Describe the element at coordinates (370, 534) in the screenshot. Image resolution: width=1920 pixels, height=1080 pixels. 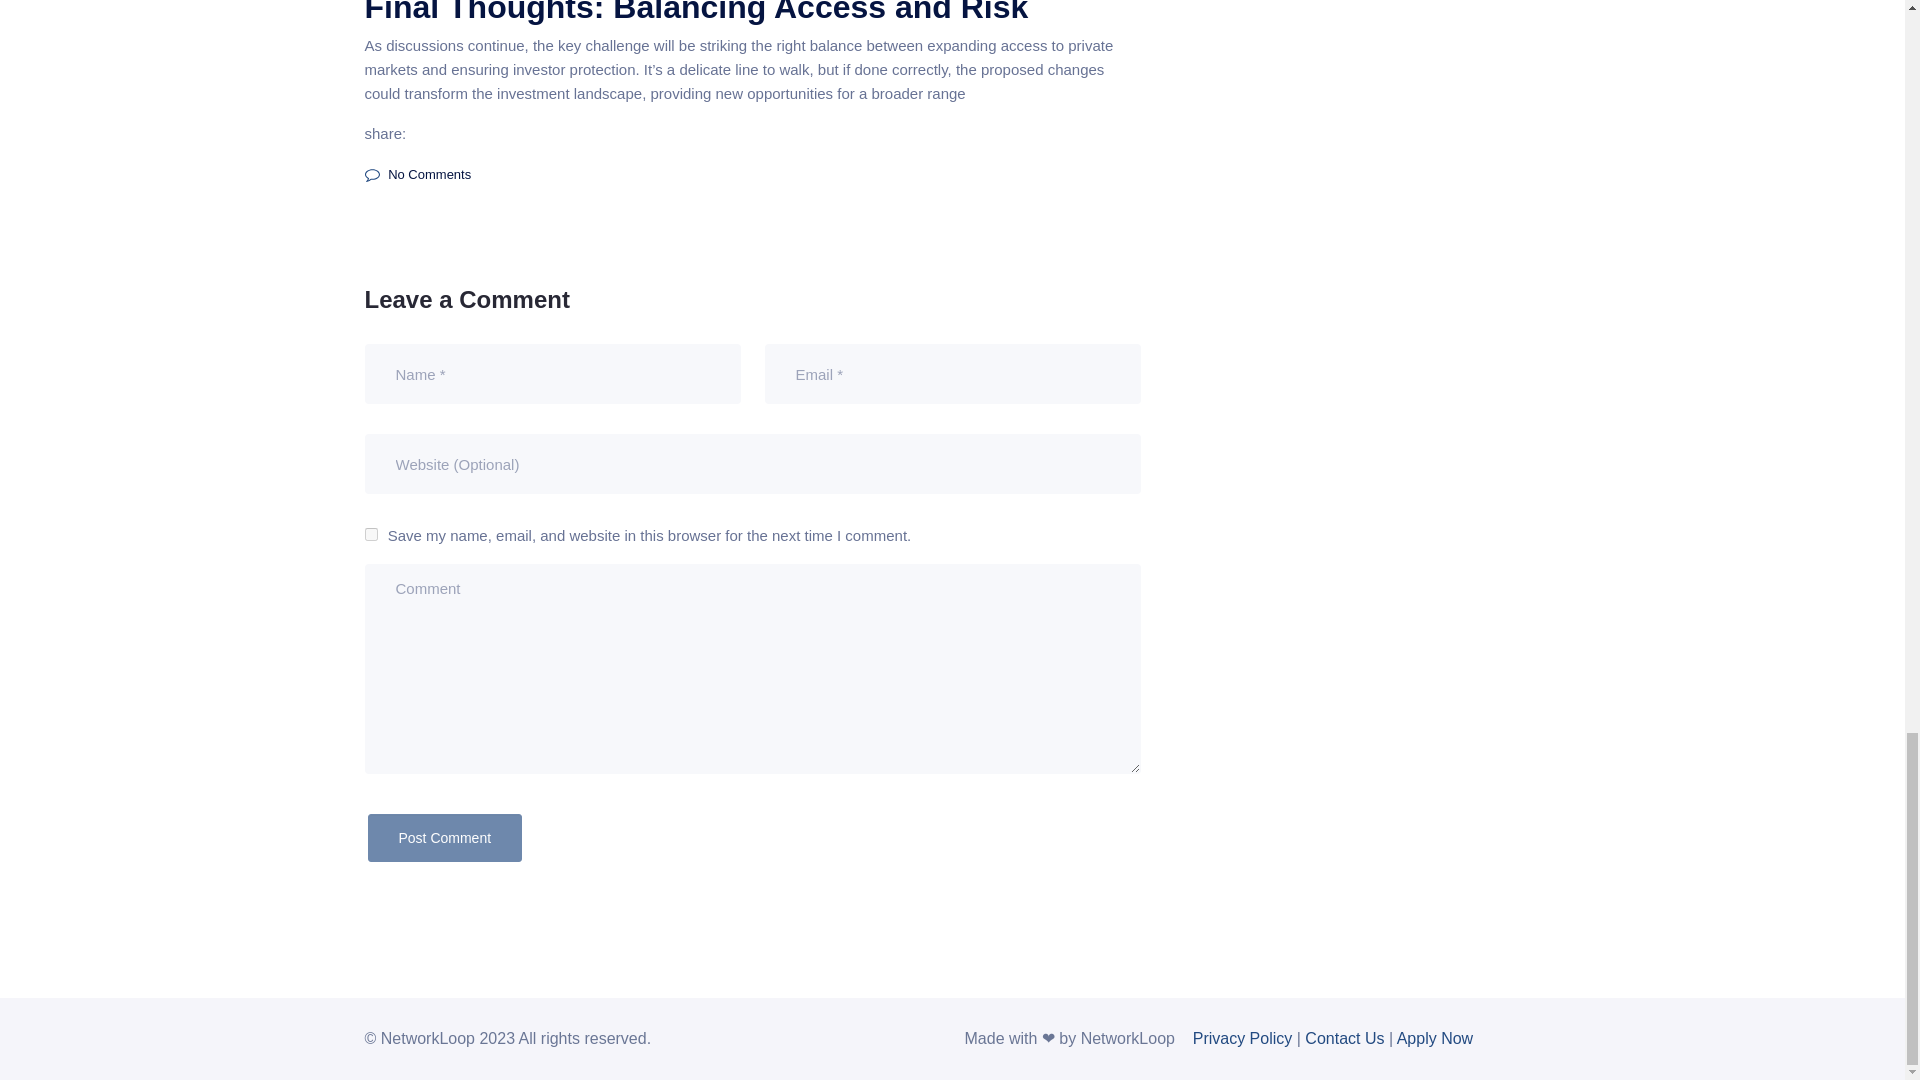
I see `yes` at that location.